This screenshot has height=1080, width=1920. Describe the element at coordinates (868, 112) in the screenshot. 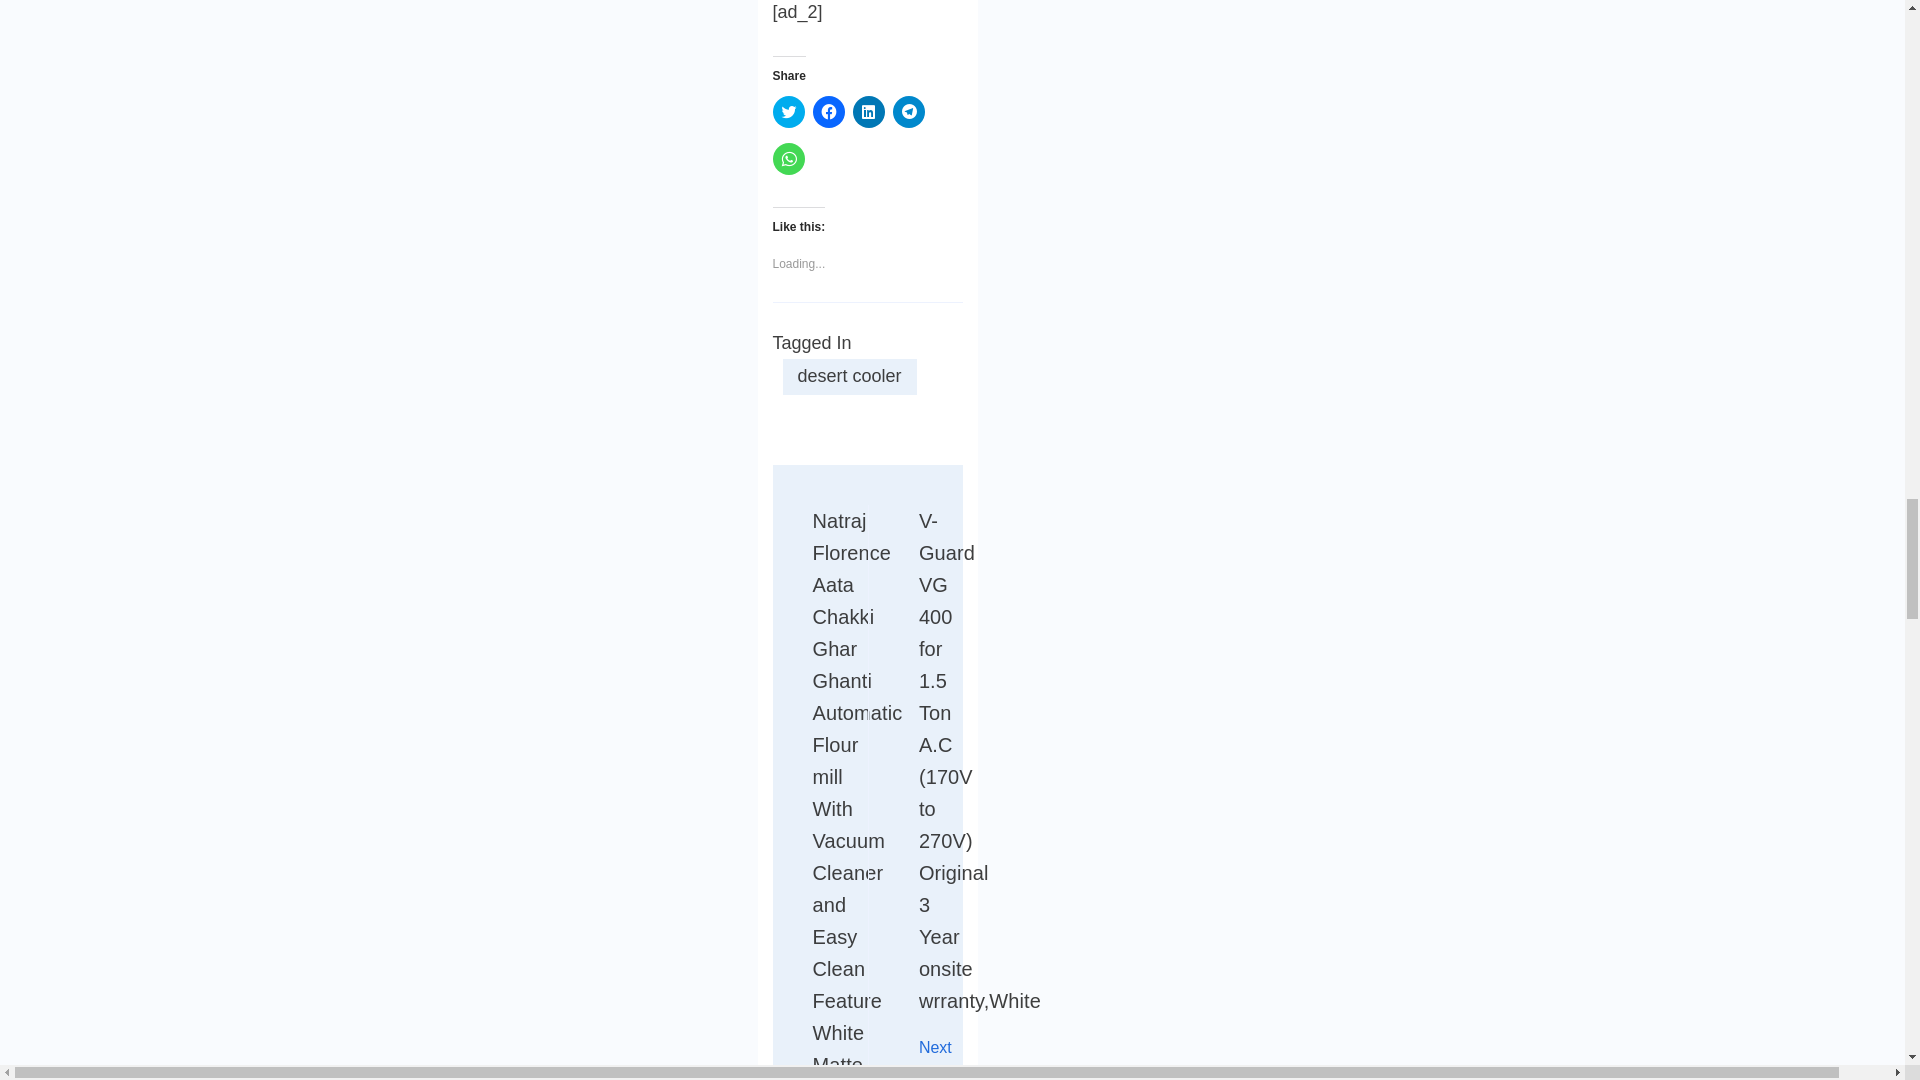

I see `Click to share on LinkedIn` at that location.